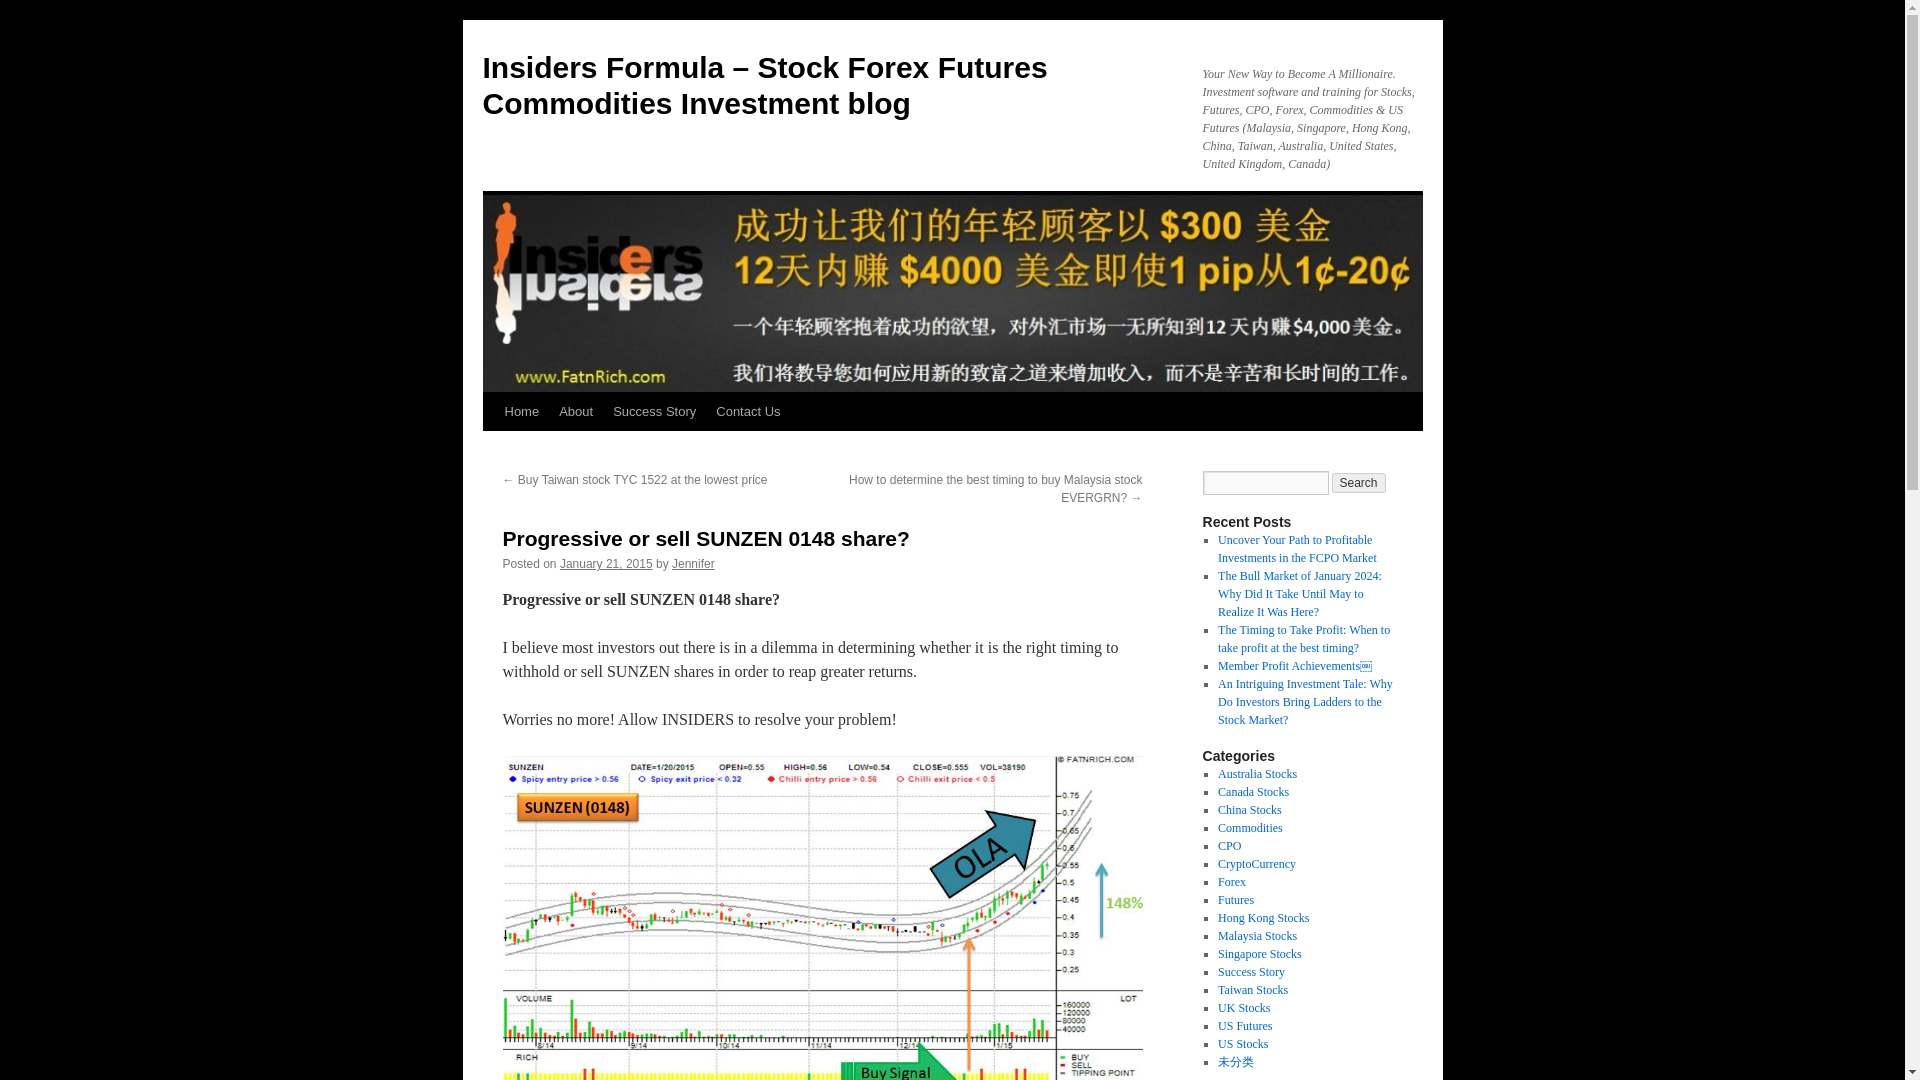 Image resolution: width=1920 pixels, height=1080 pixels. Describe the element at coordinates (1252, 792) in the screenshot. I see `Canada Stocks` at that location.